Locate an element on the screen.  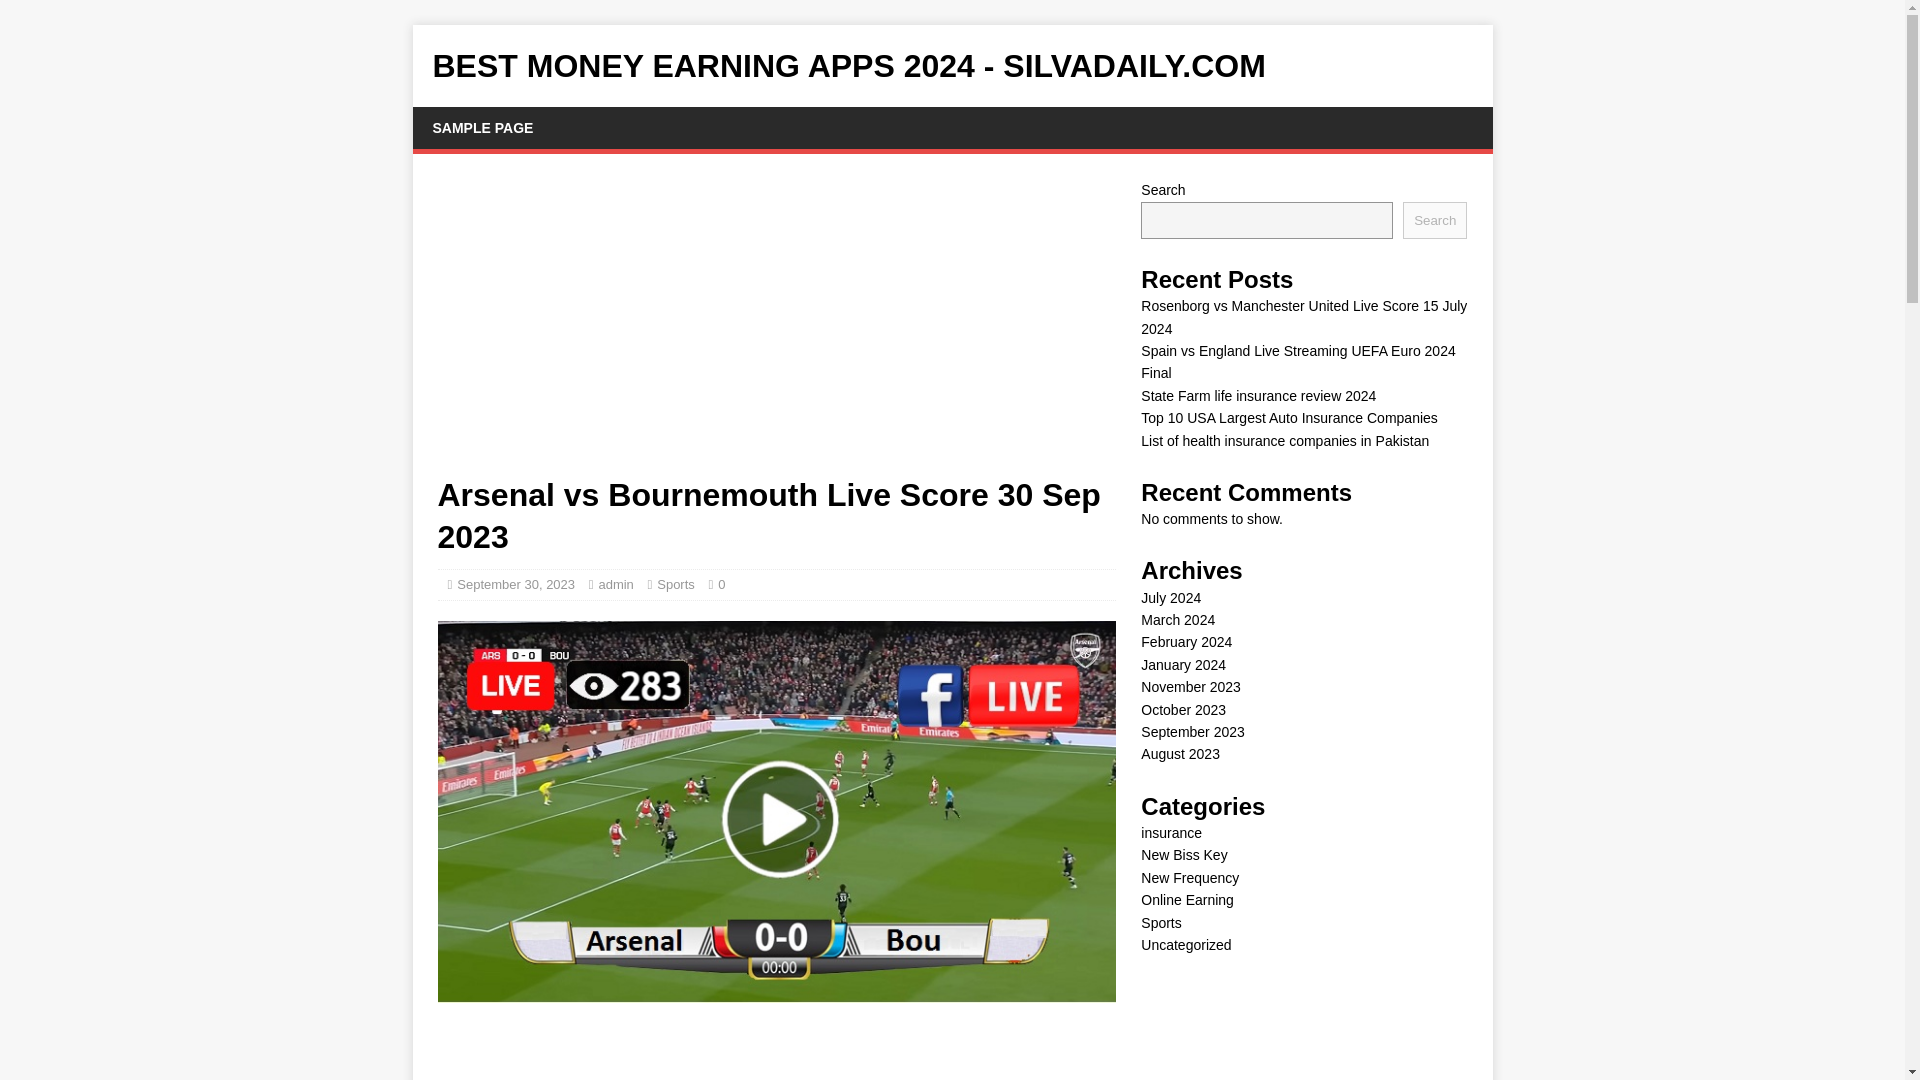
State Farm life insurance review 2024 is located at coordinates (1258, 395).